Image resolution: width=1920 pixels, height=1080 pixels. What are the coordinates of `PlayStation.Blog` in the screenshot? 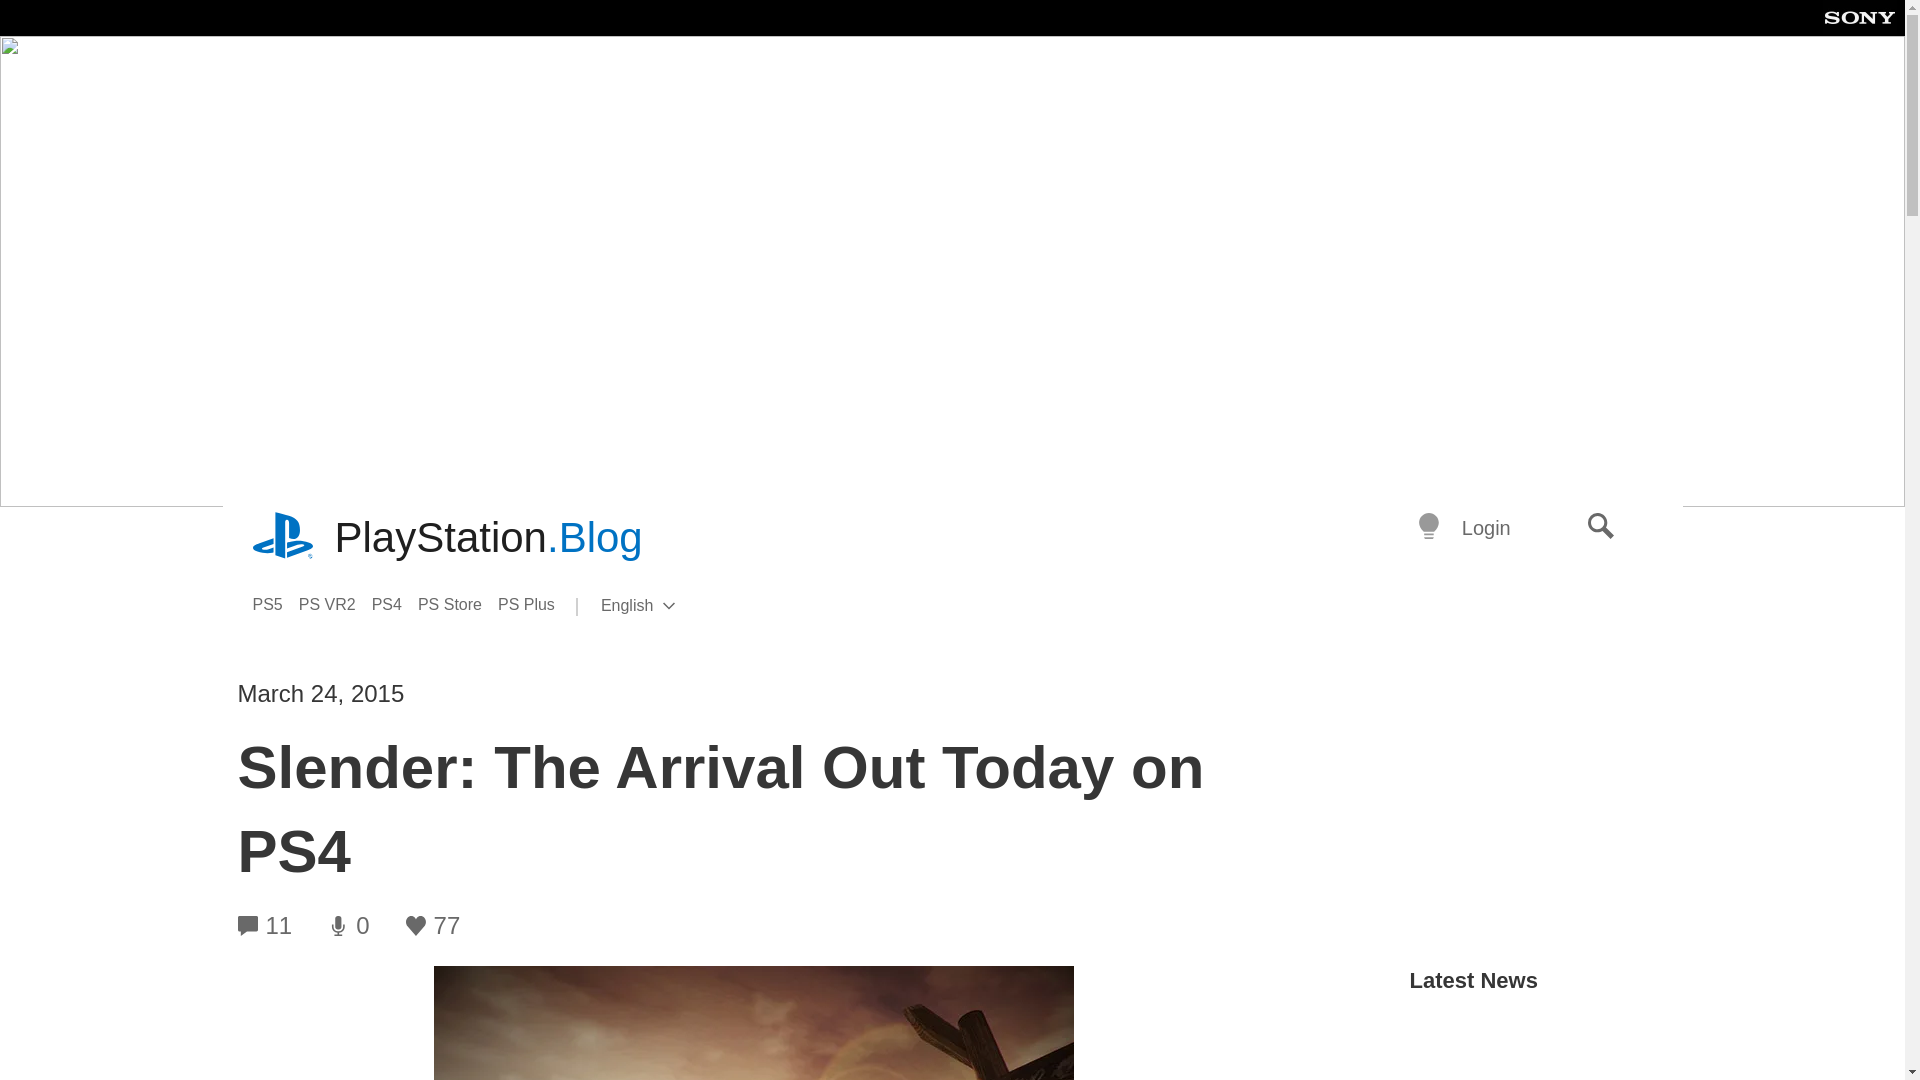 It's located at (534, 604).